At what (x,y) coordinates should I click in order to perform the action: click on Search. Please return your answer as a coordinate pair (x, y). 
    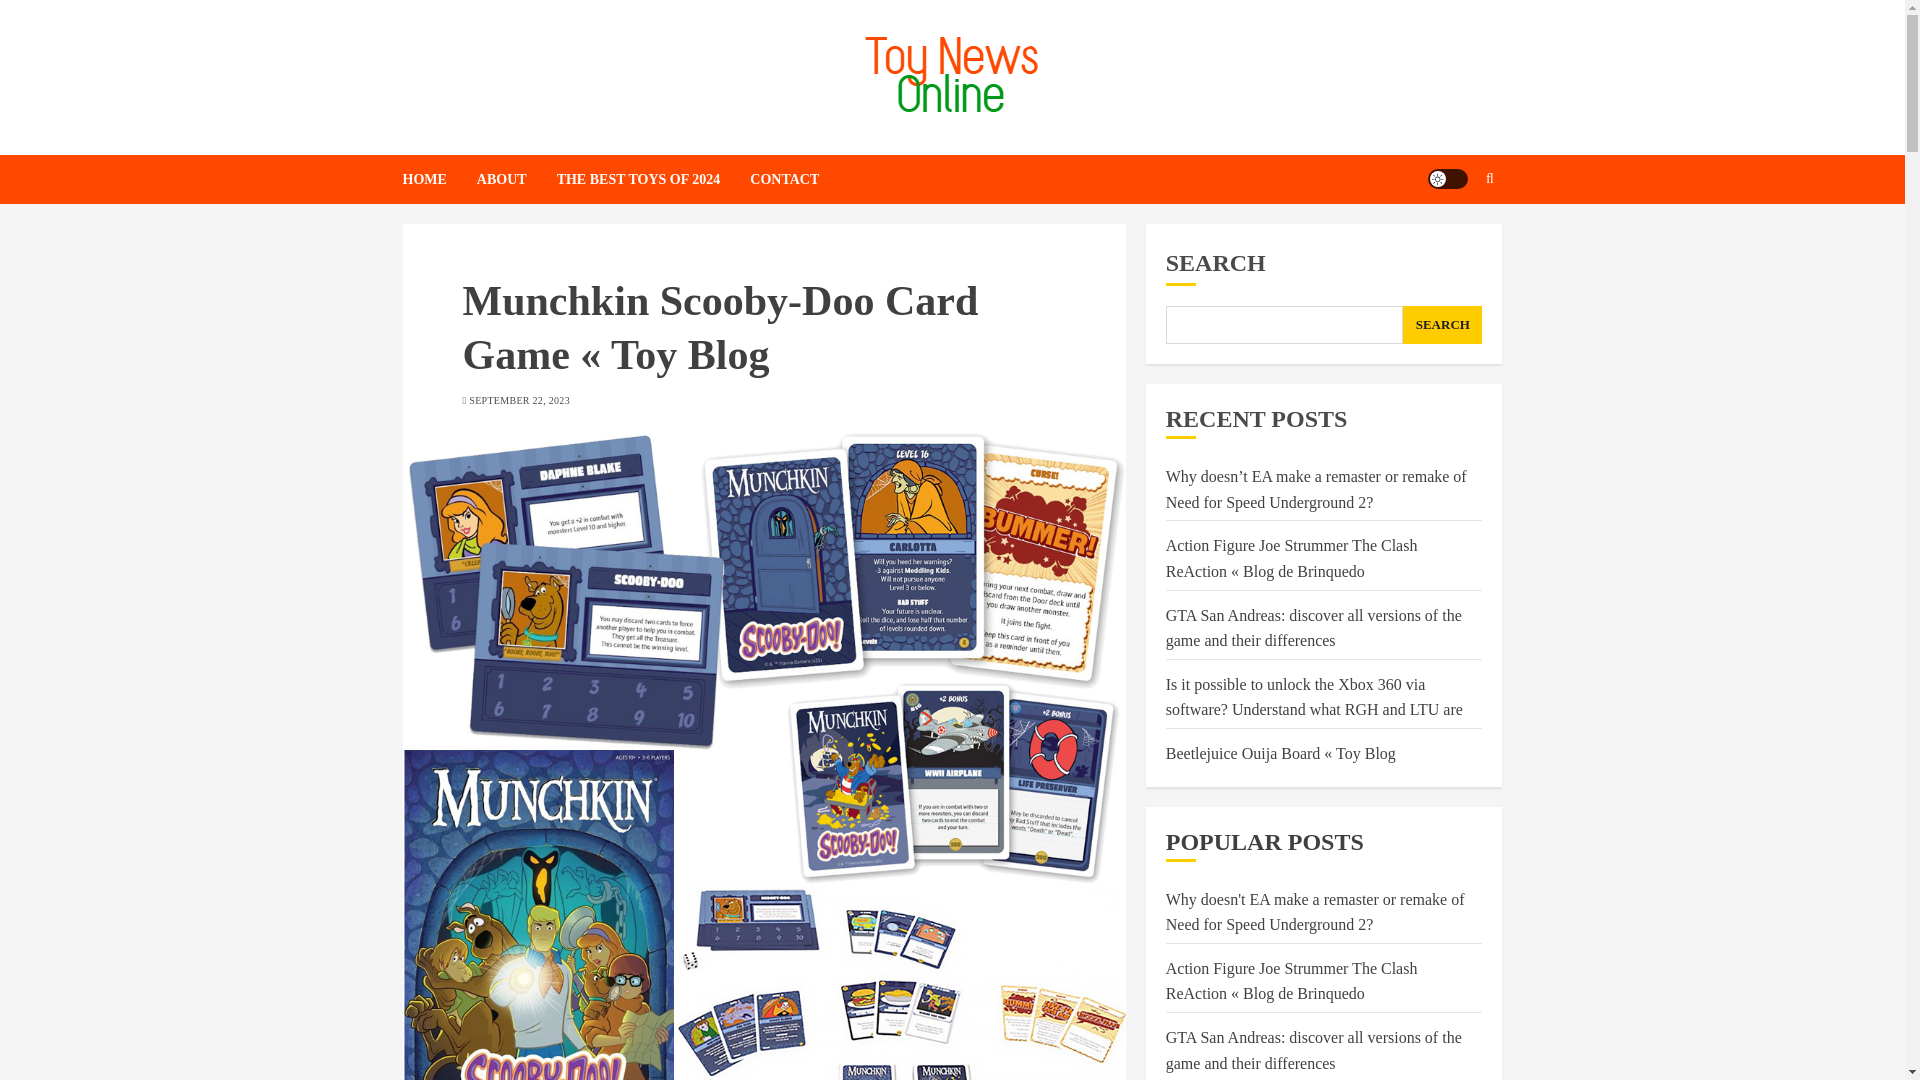
    Looking at the image, I should click on (1450, 240).